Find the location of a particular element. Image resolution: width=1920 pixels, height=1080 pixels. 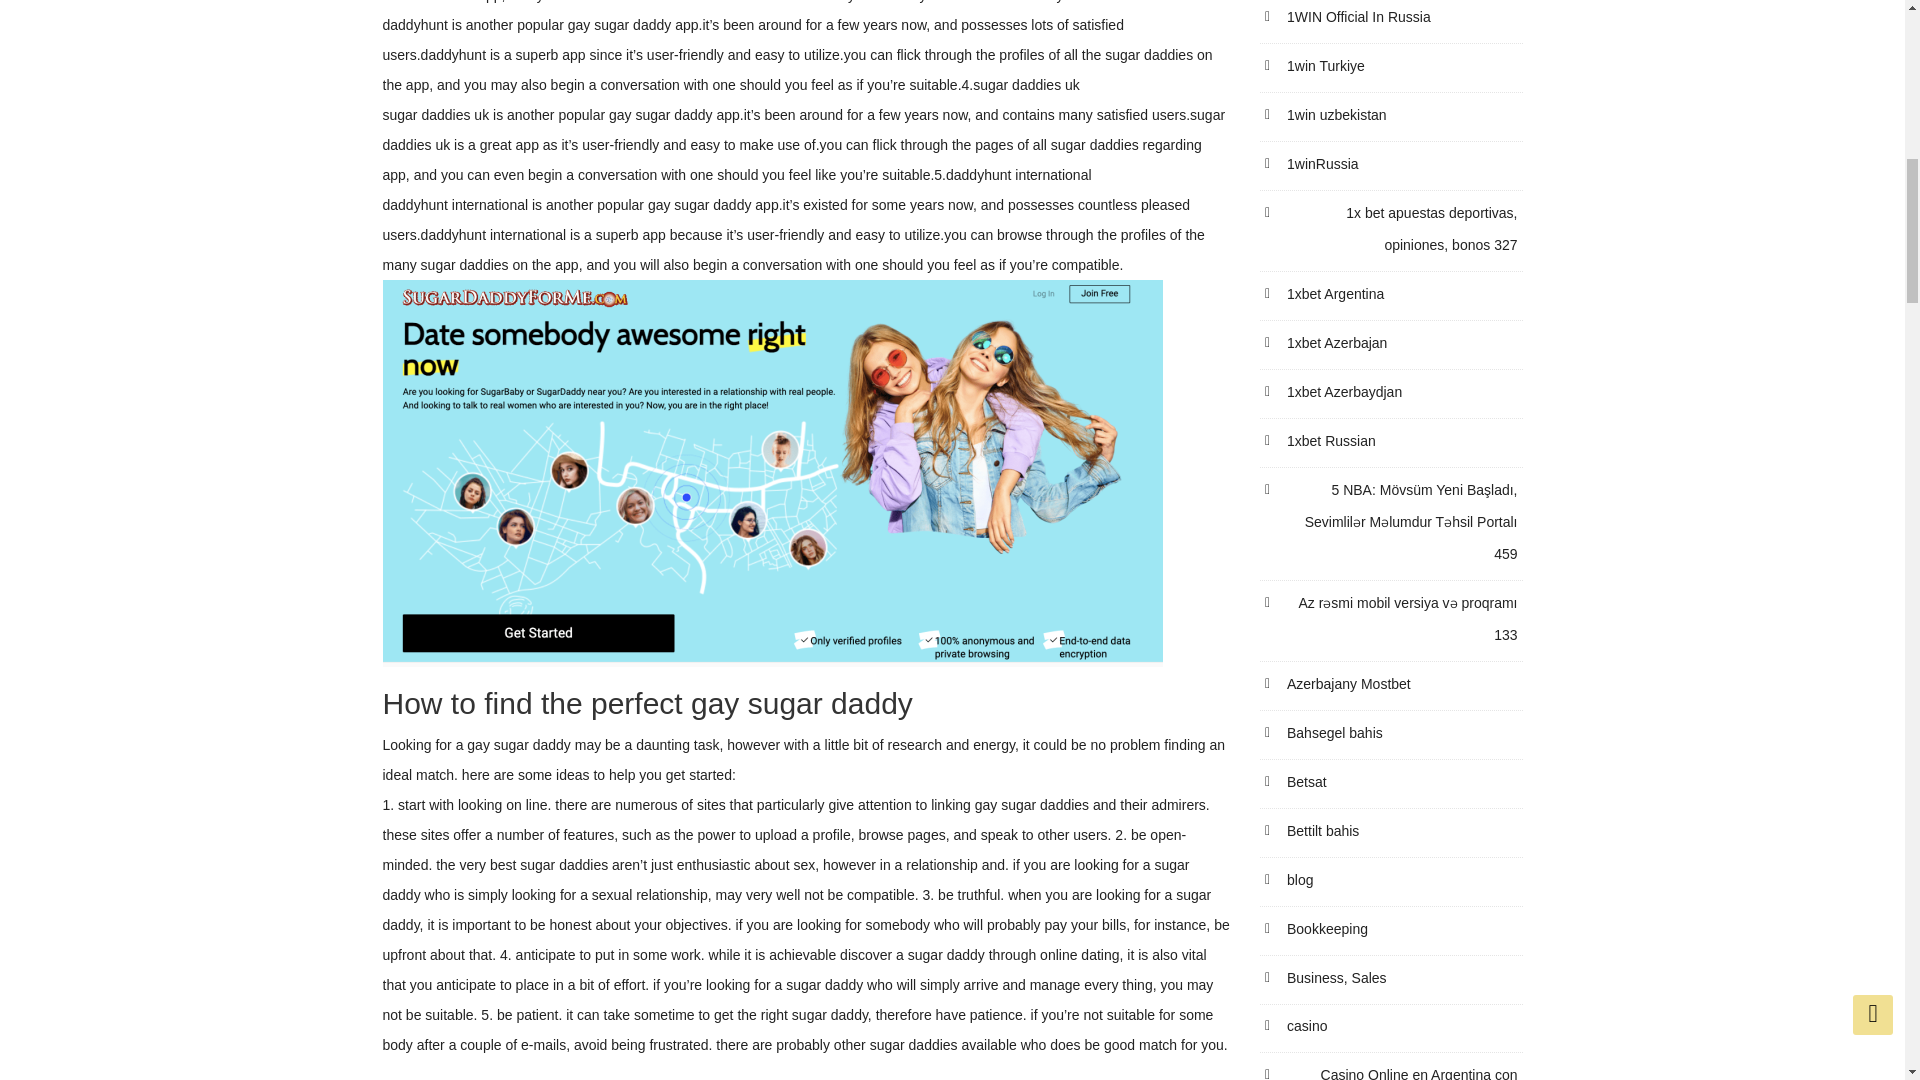

1win uzbekistan is located at coordinates (1326, 114).